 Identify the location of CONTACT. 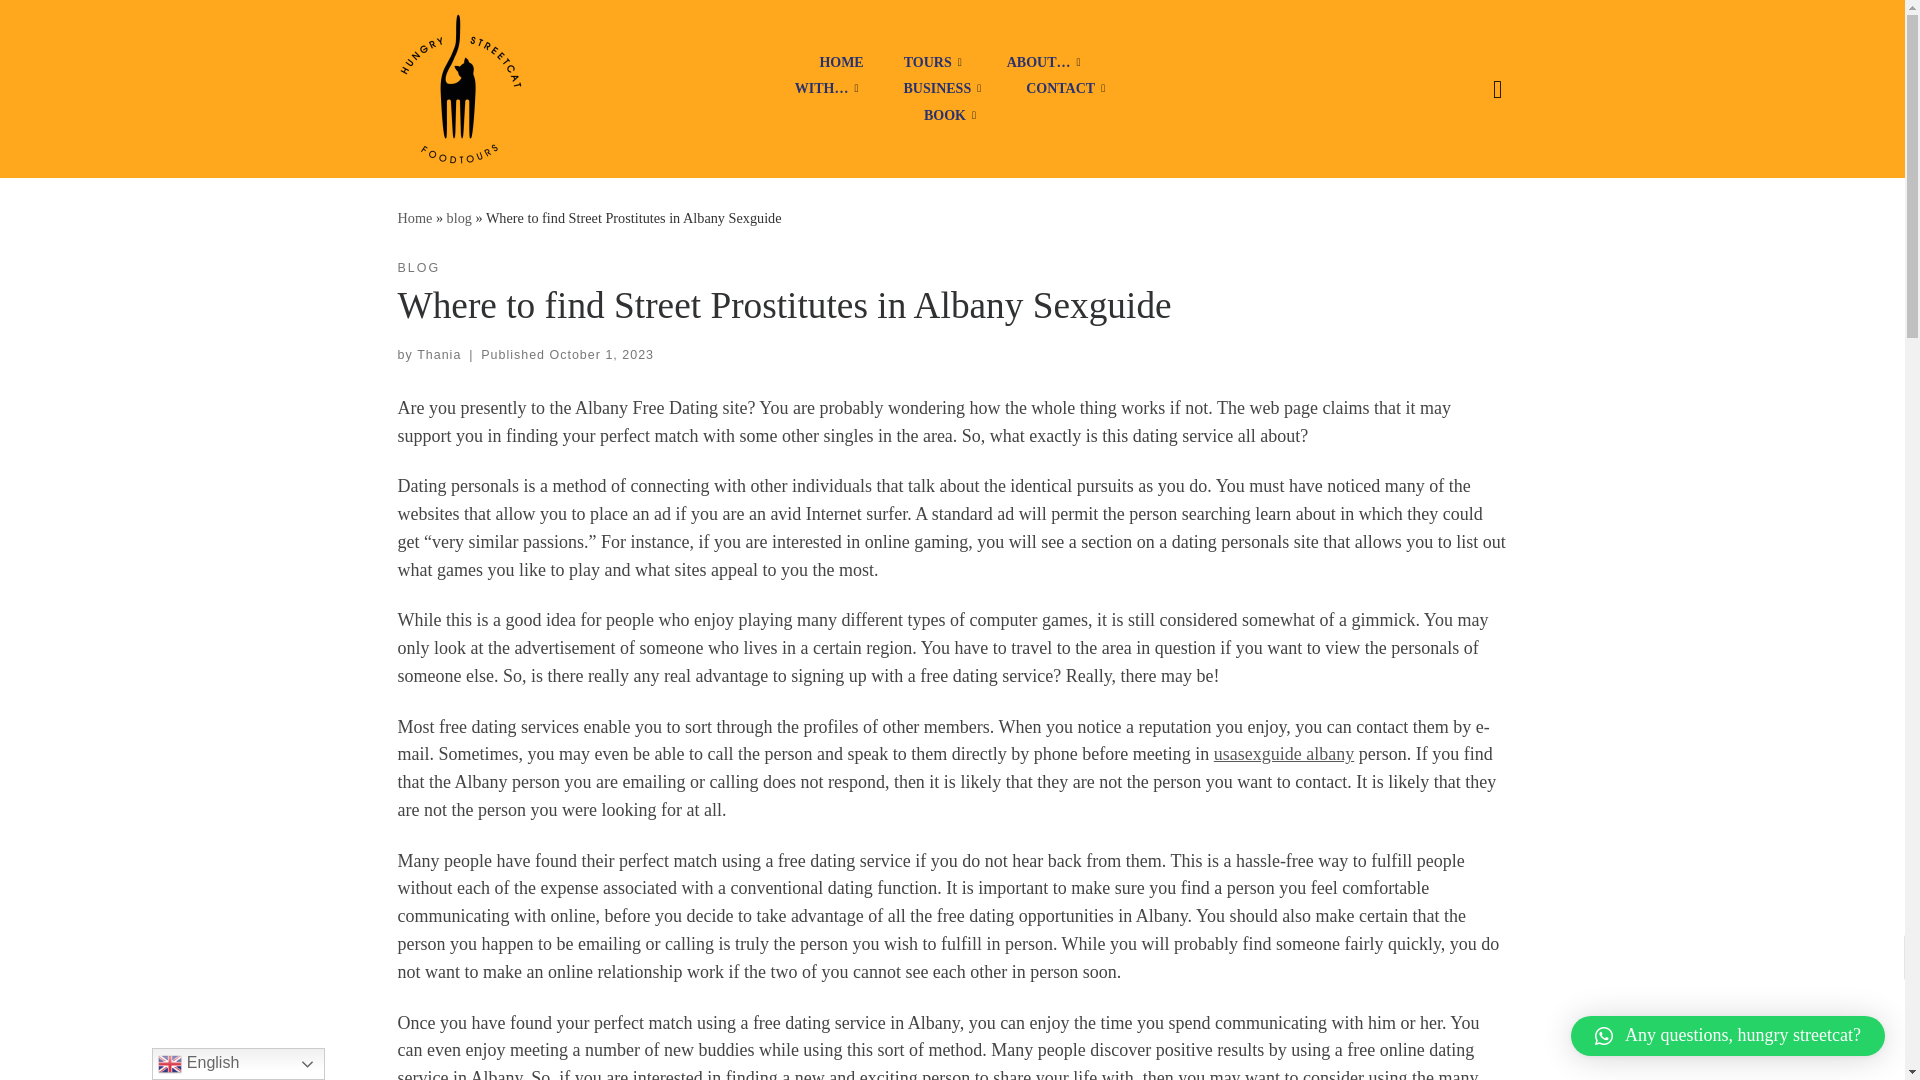
(1068, 88).